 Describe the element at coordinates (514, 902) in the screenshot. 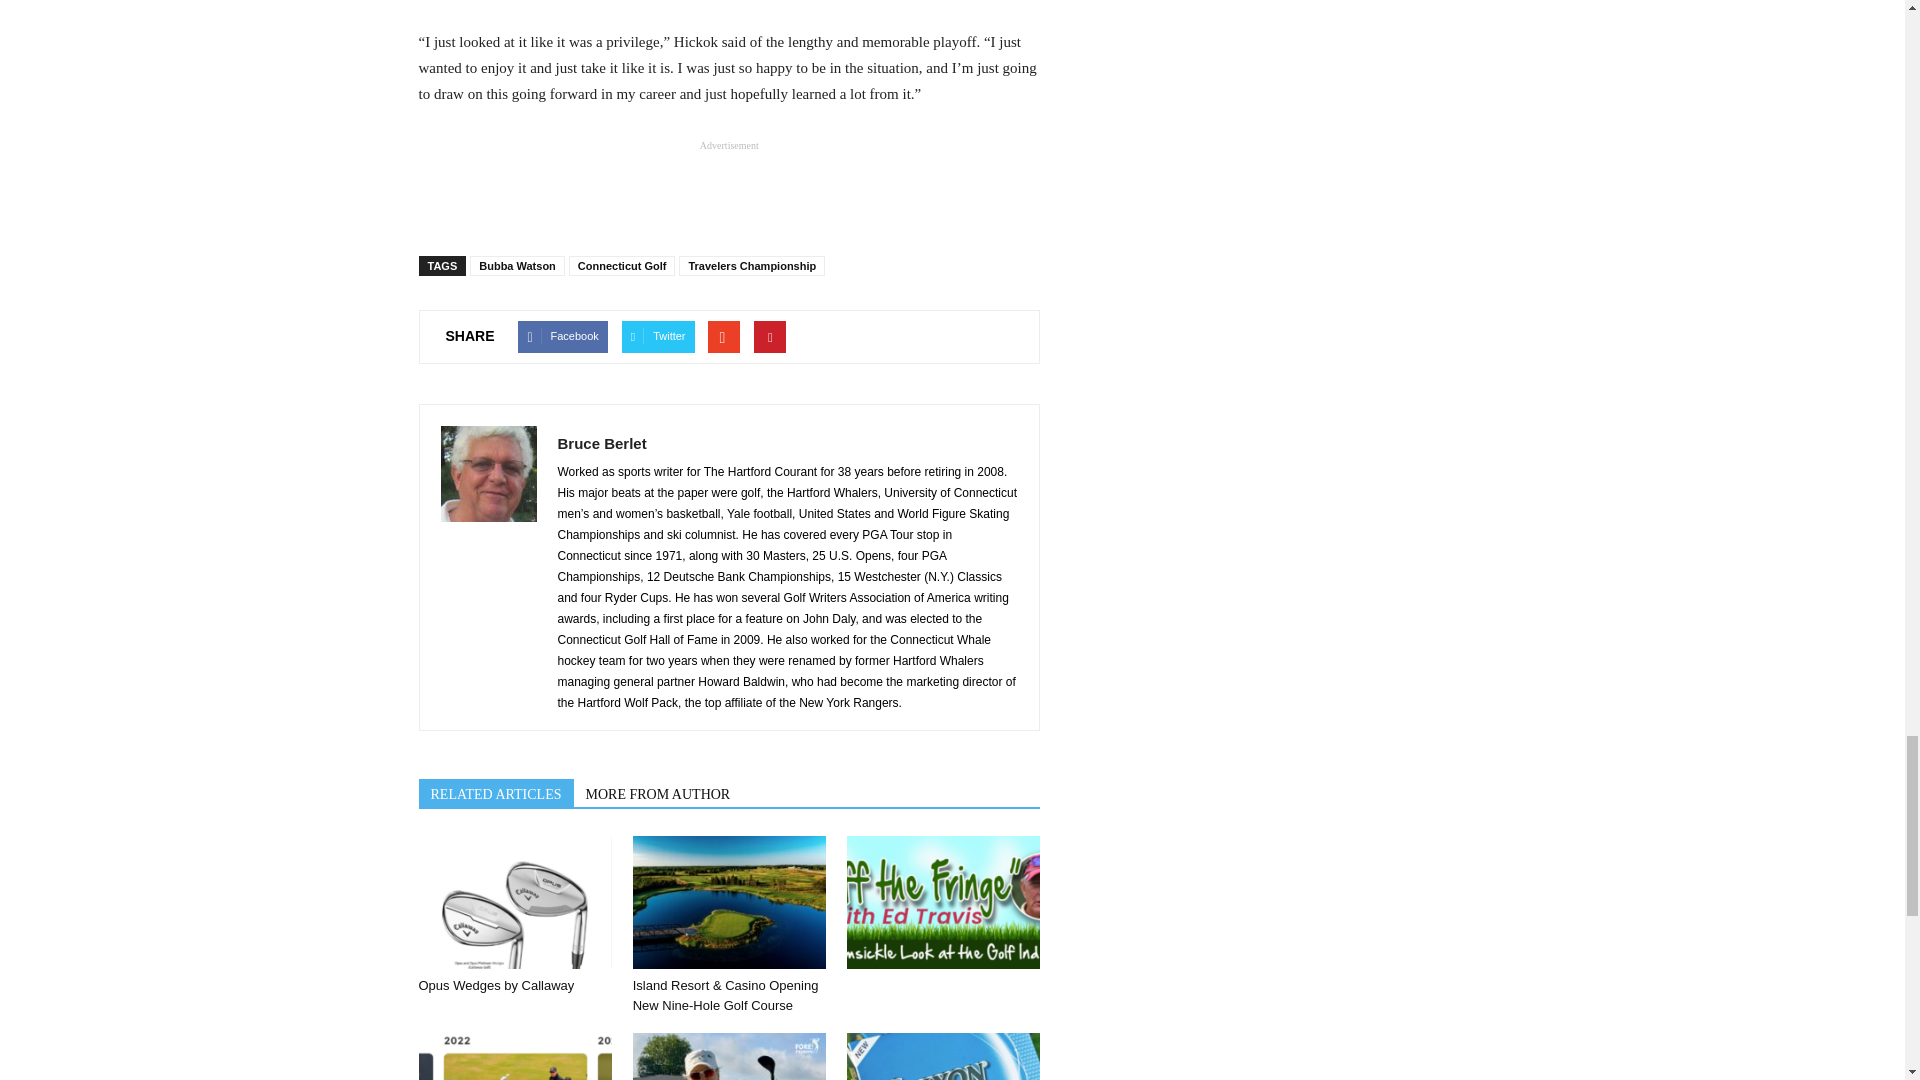

I see `Opus Wedges by Callaway` at that location.